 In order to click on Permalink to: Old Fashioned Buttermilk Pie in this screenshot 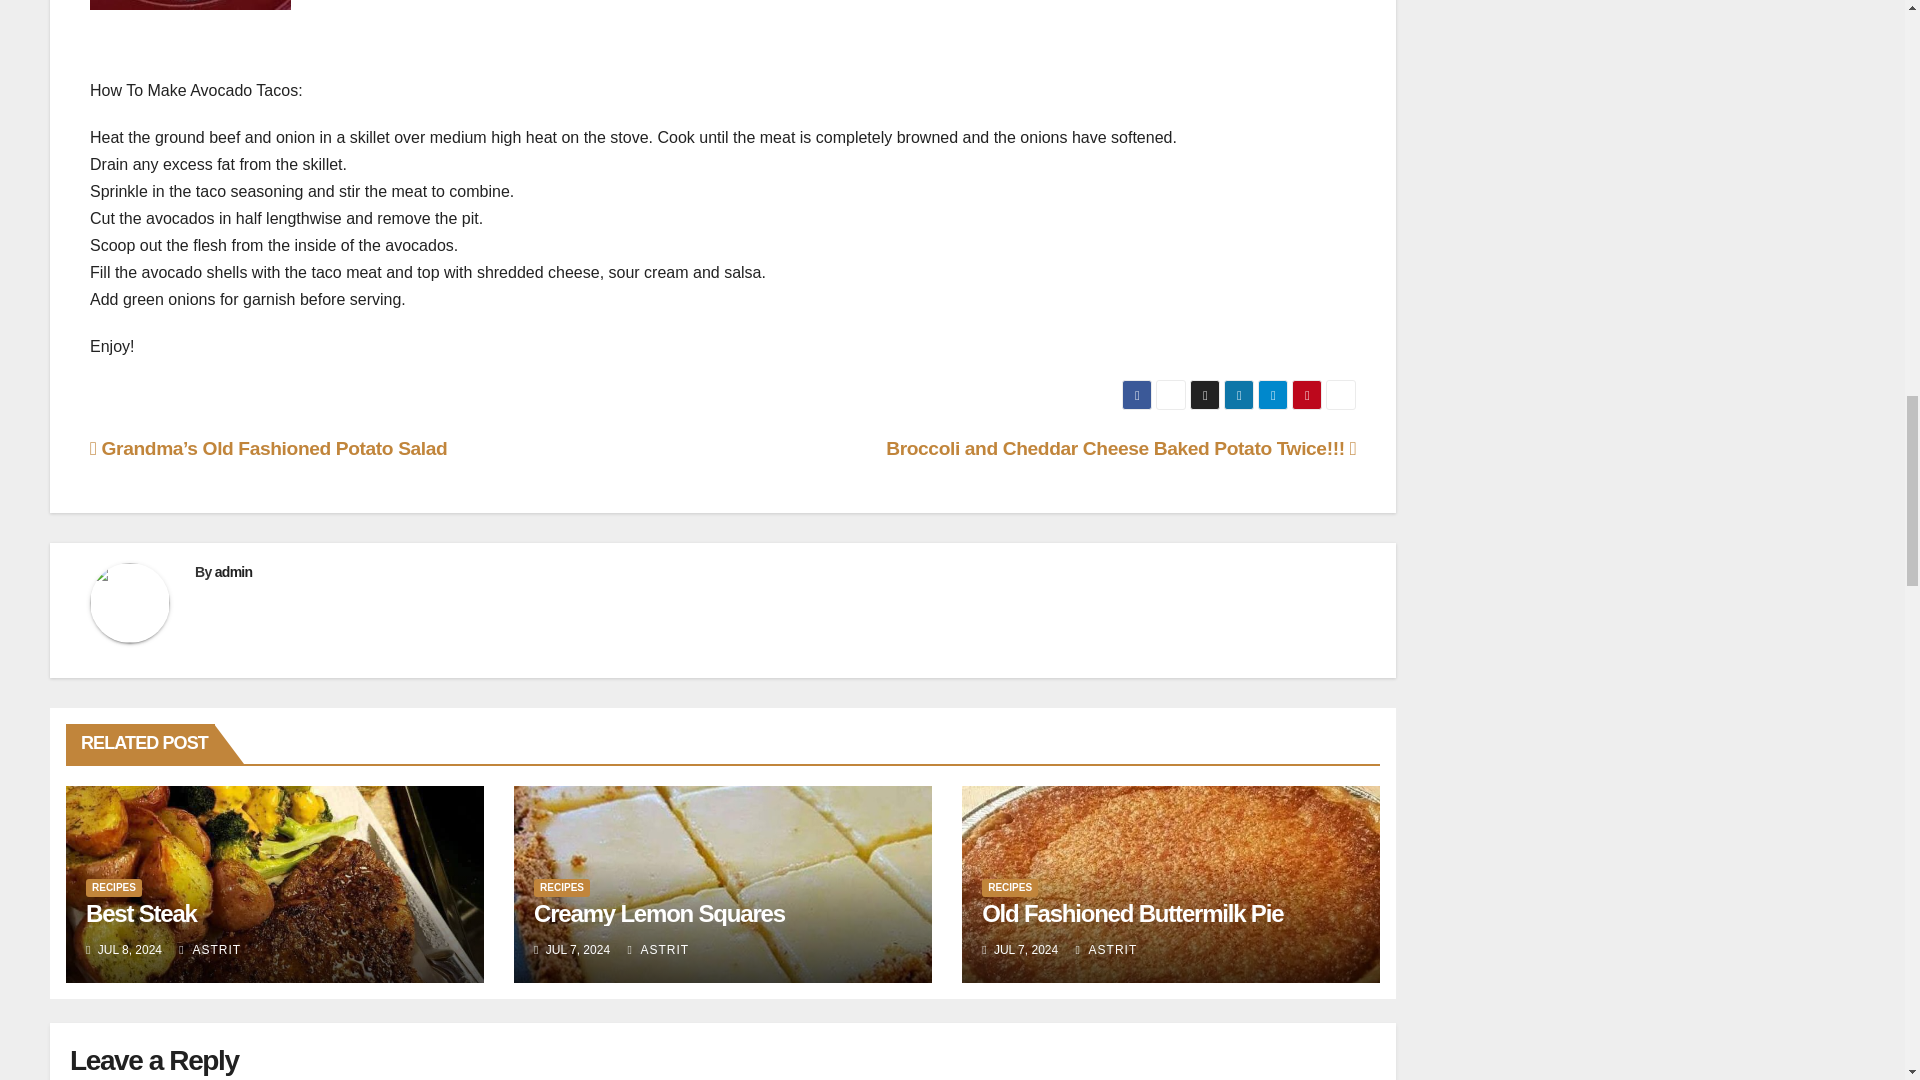, I will do `click(1132, 912)`.